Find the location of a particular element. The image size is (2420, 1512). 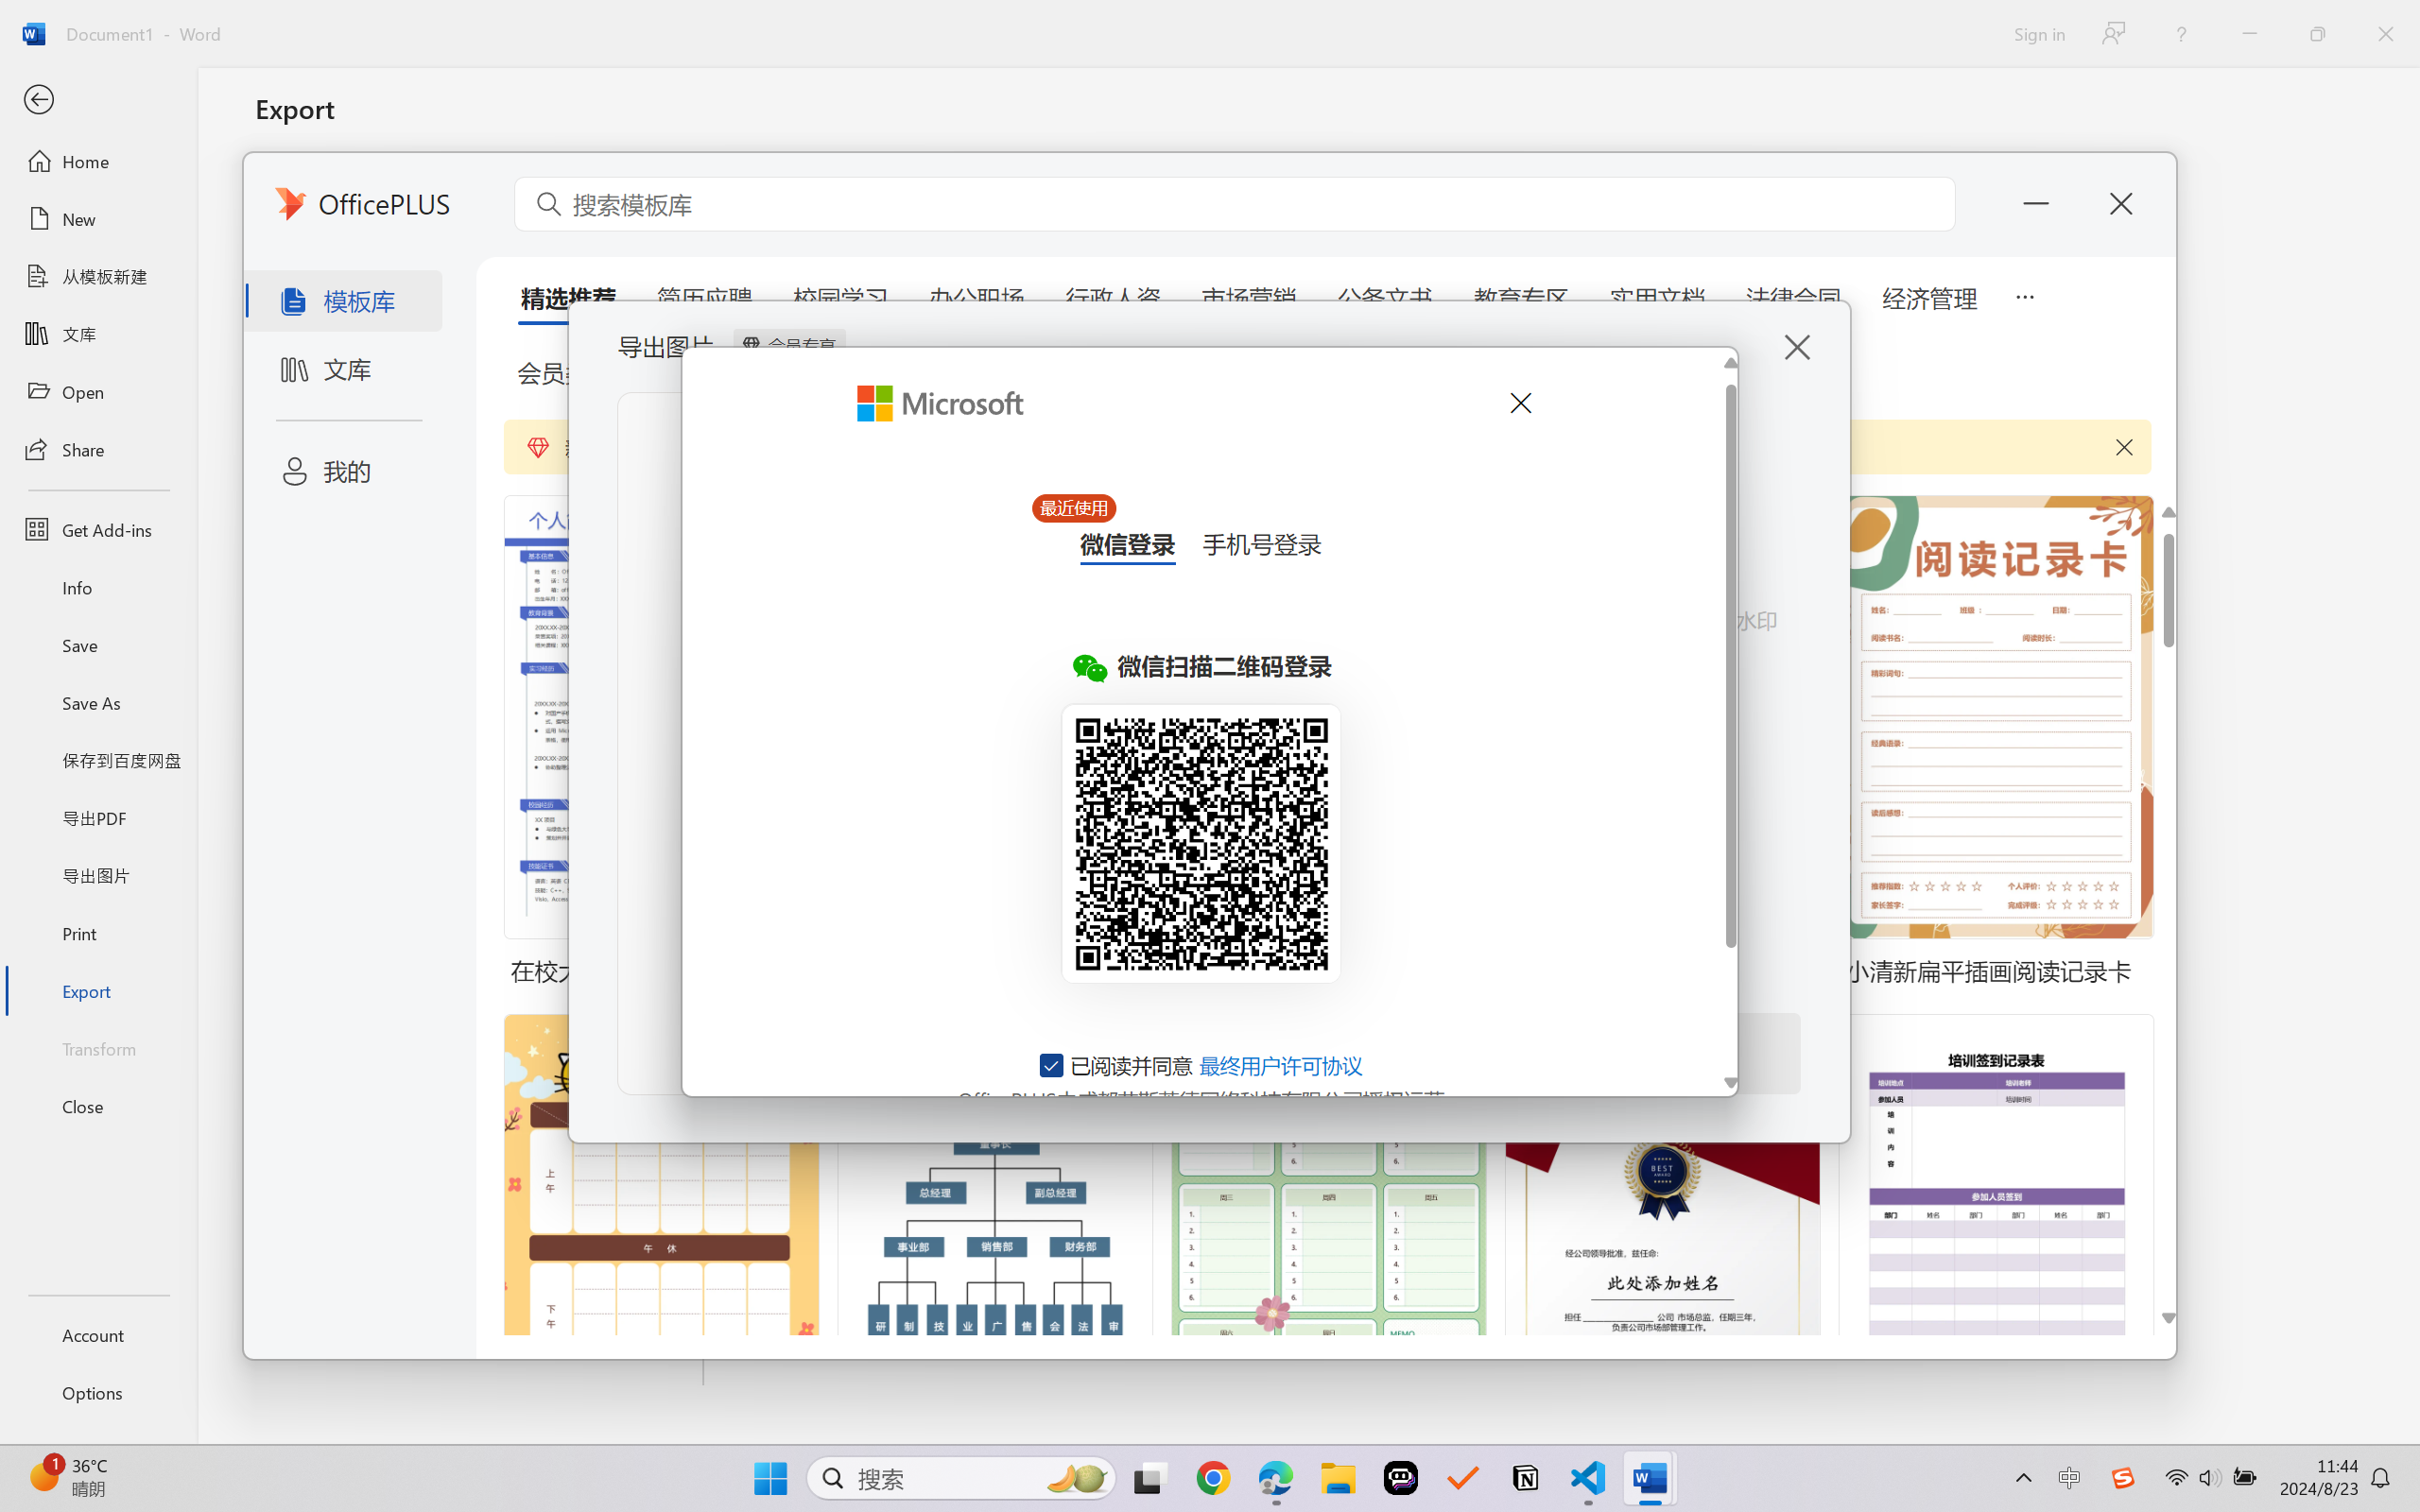

Cancel is located at coordinates (1520, 403).